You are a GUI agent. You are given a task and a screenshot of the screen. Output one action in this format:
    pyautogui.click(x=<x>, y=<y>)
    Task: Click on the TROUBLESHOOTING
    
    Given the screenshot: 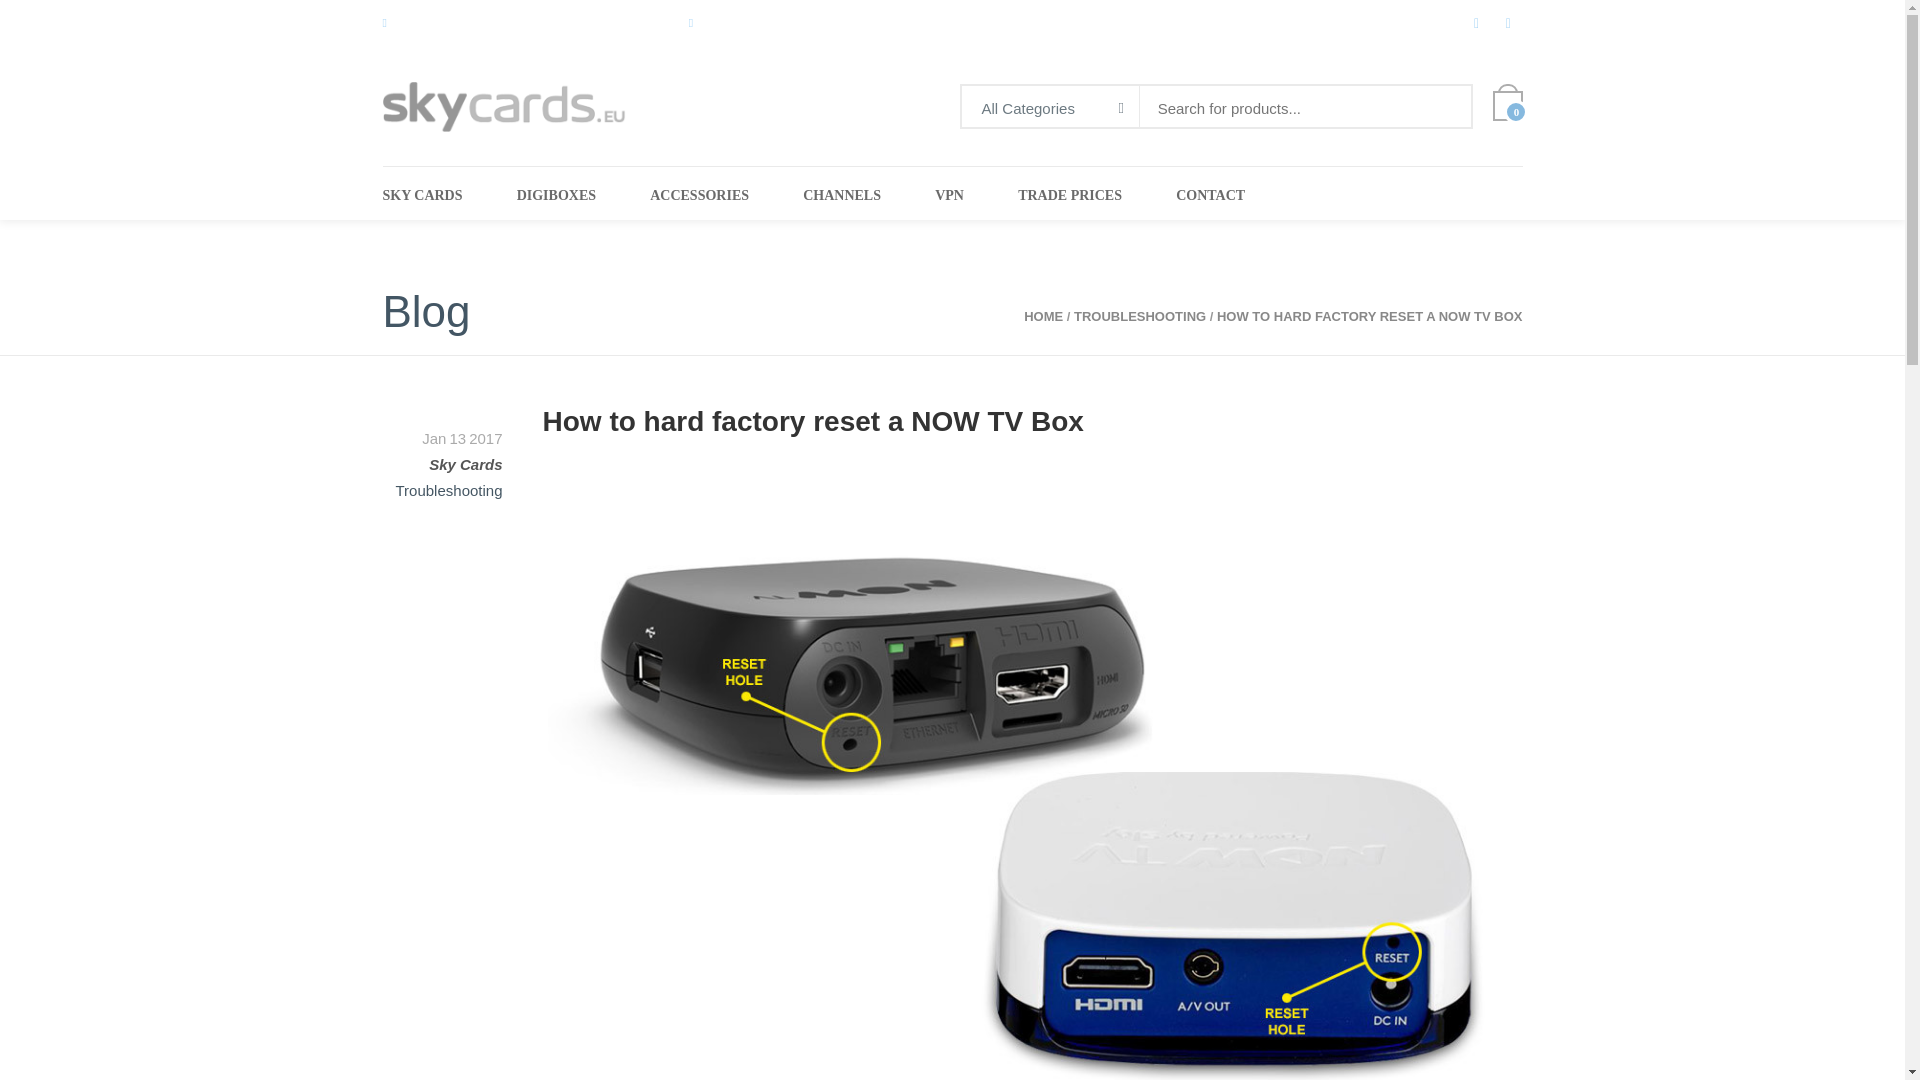 What is the action you would take?
    pyautogui.click(x=1139, y=316)
    